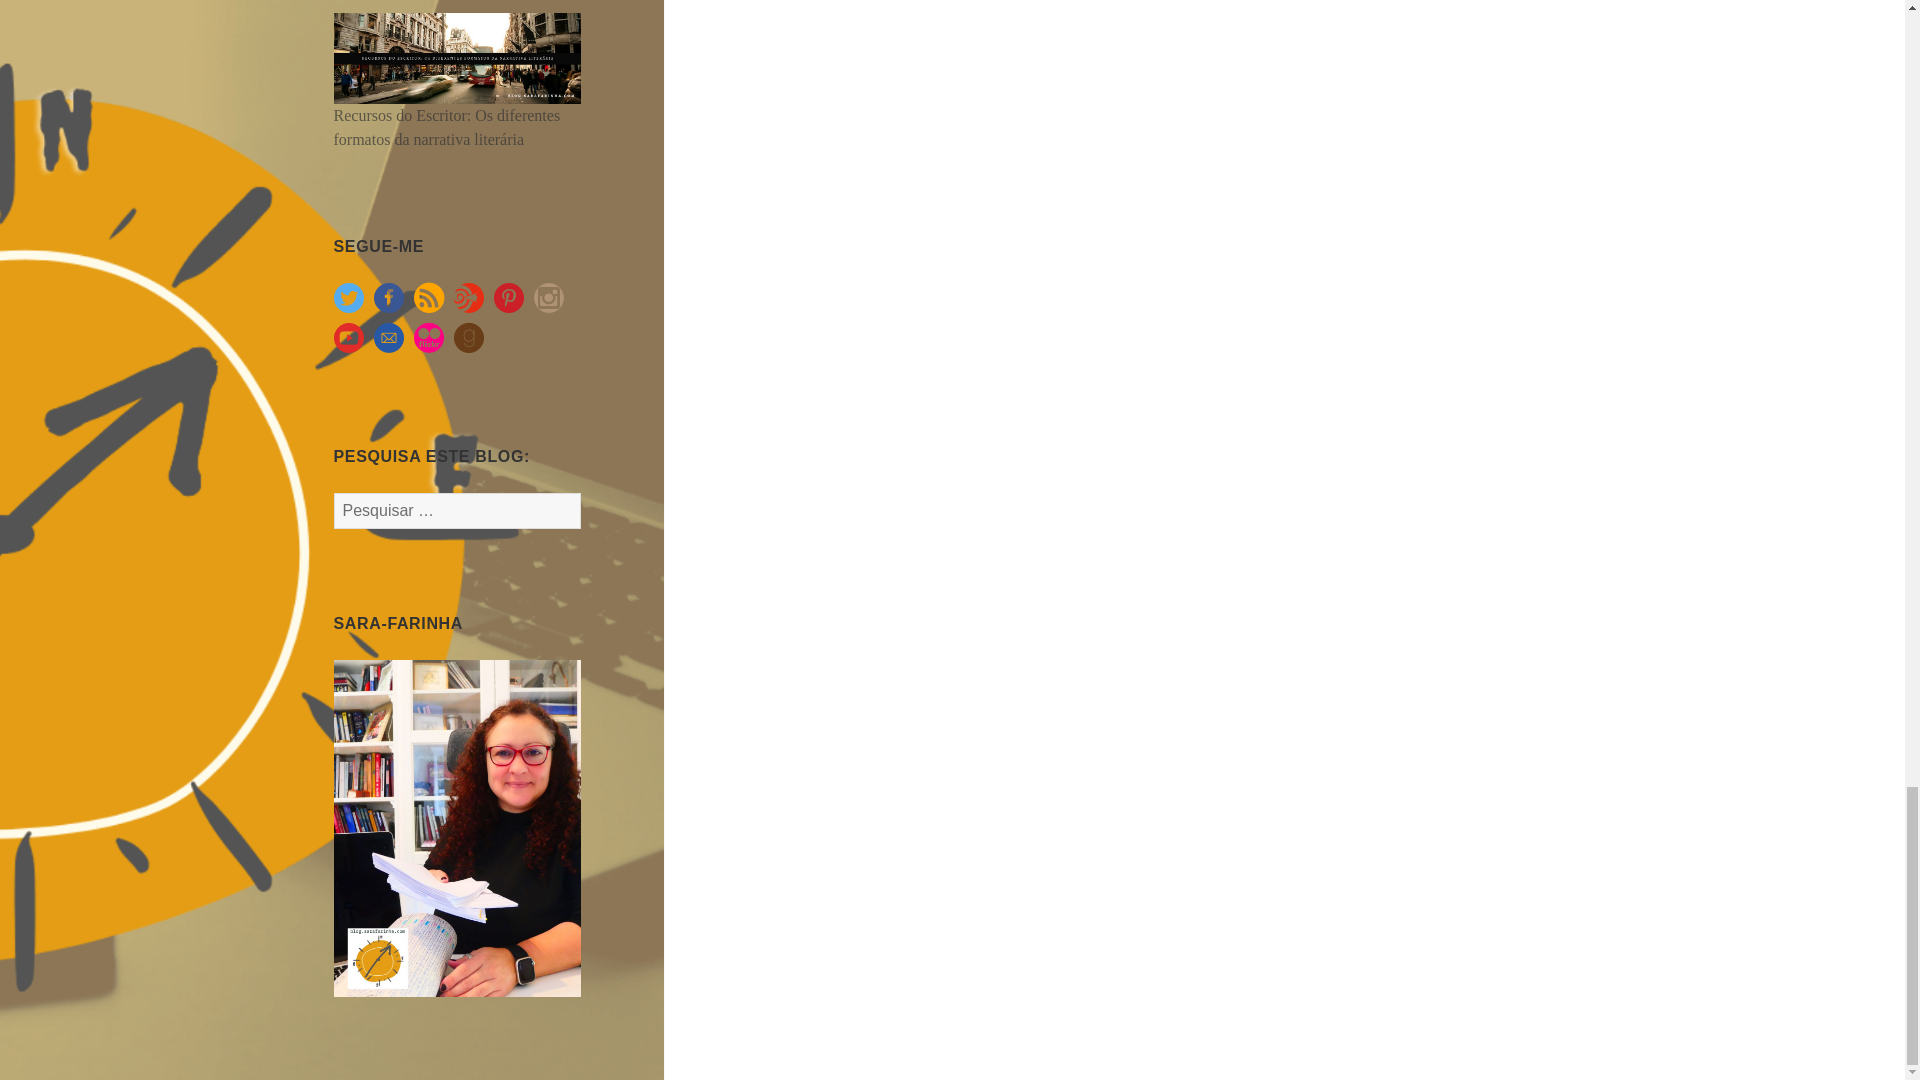 The width and height of the screenshot is (1920, 1080). Describe the element at coordinates (458, 56) in the screenshot. I see `Destaque:` at that location.